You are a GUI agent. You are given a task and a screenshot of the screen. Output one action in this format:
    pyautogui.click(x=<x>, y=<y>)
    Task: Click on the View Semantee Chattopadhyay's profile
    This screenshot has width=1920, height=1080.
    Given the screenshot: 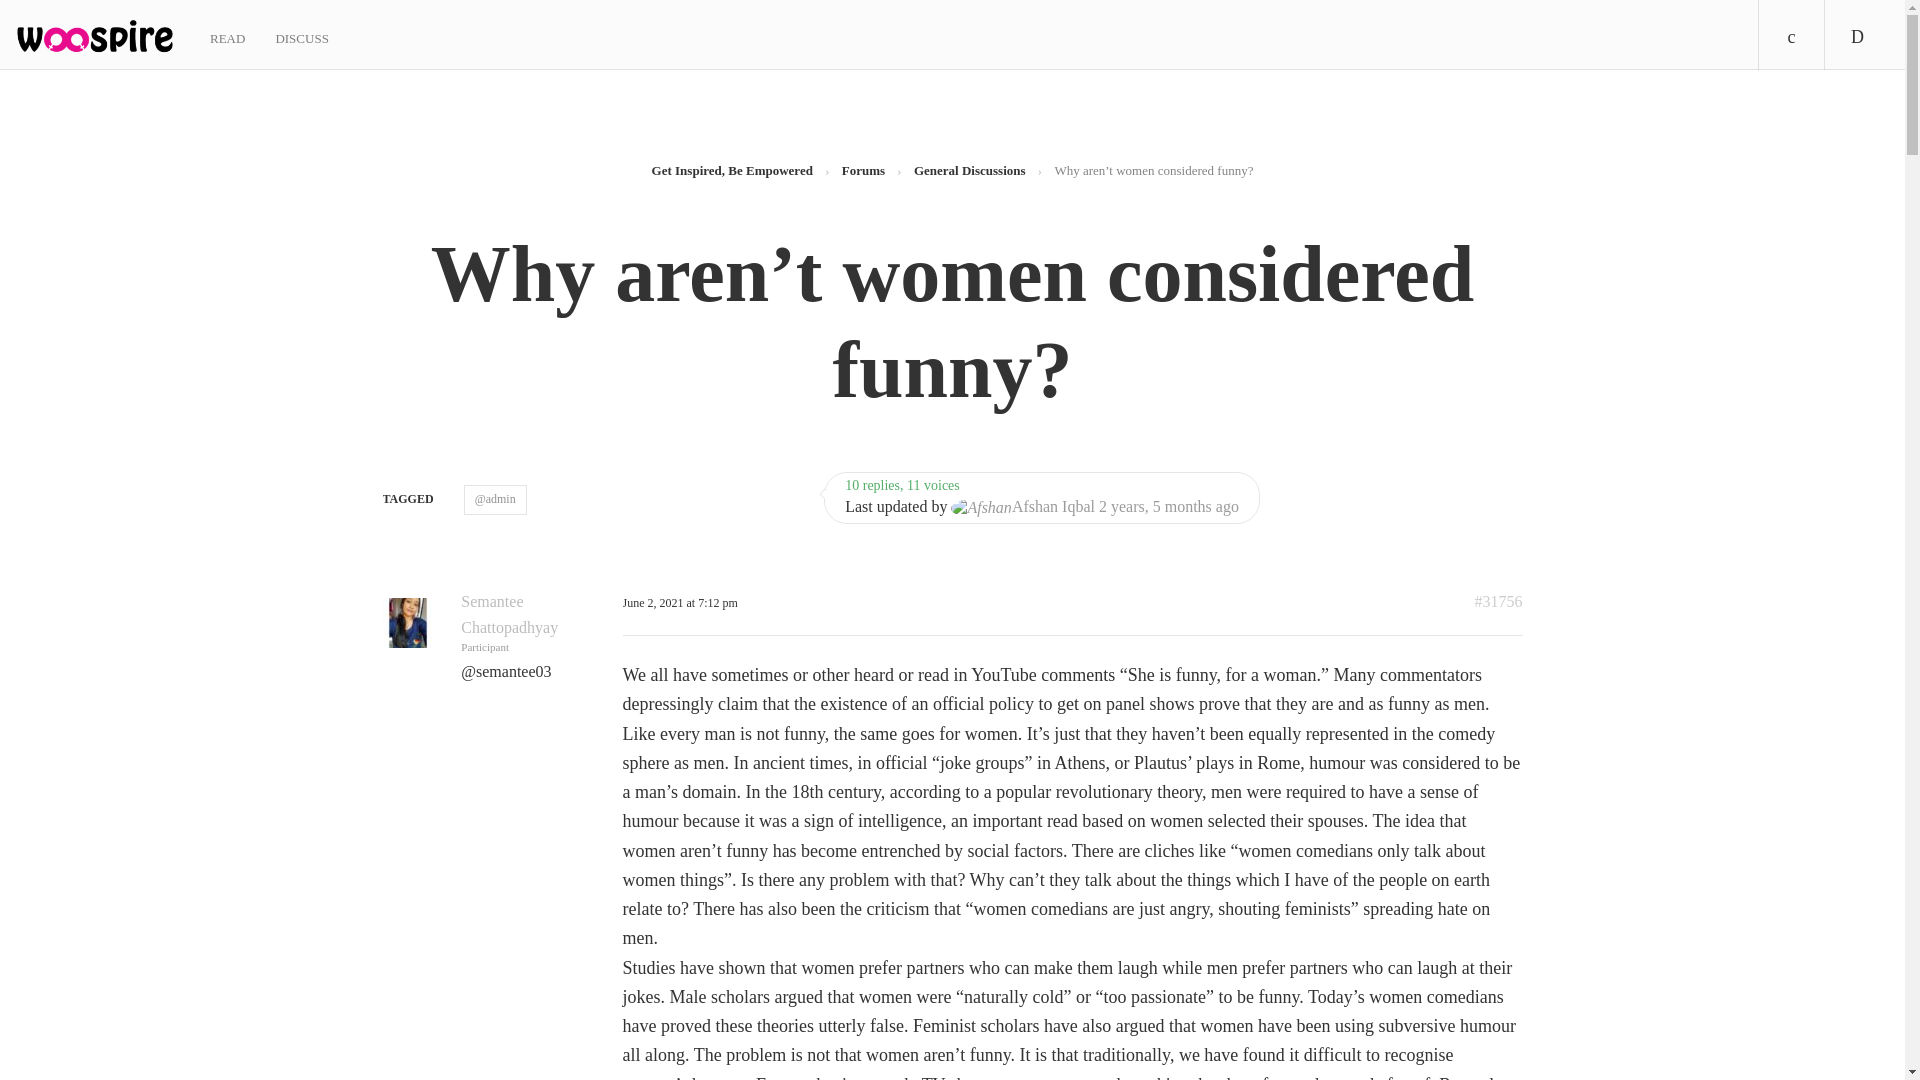 What is the action you would take?
    pyautogui.click(x=509, y=614)
    